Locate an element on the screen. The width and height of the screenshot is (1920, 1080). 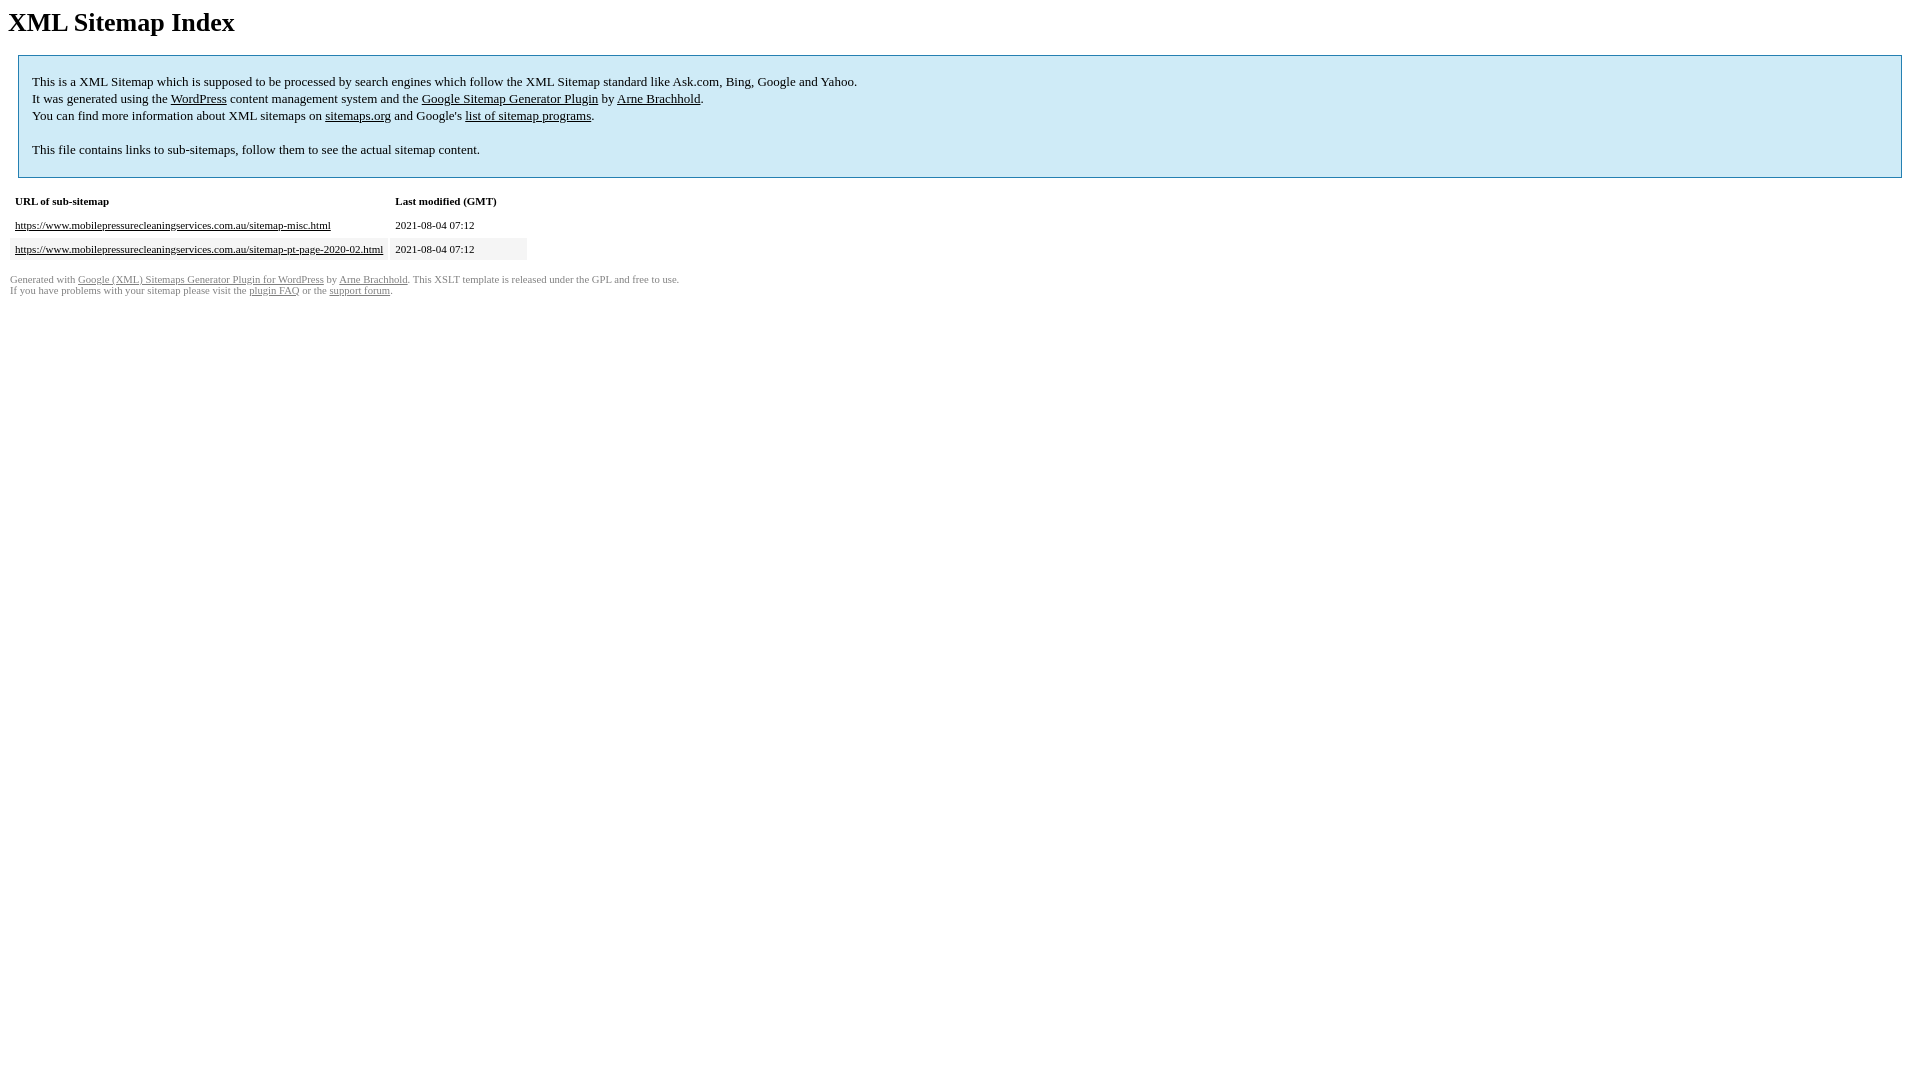
support forum is located at coordinates (360, 290).